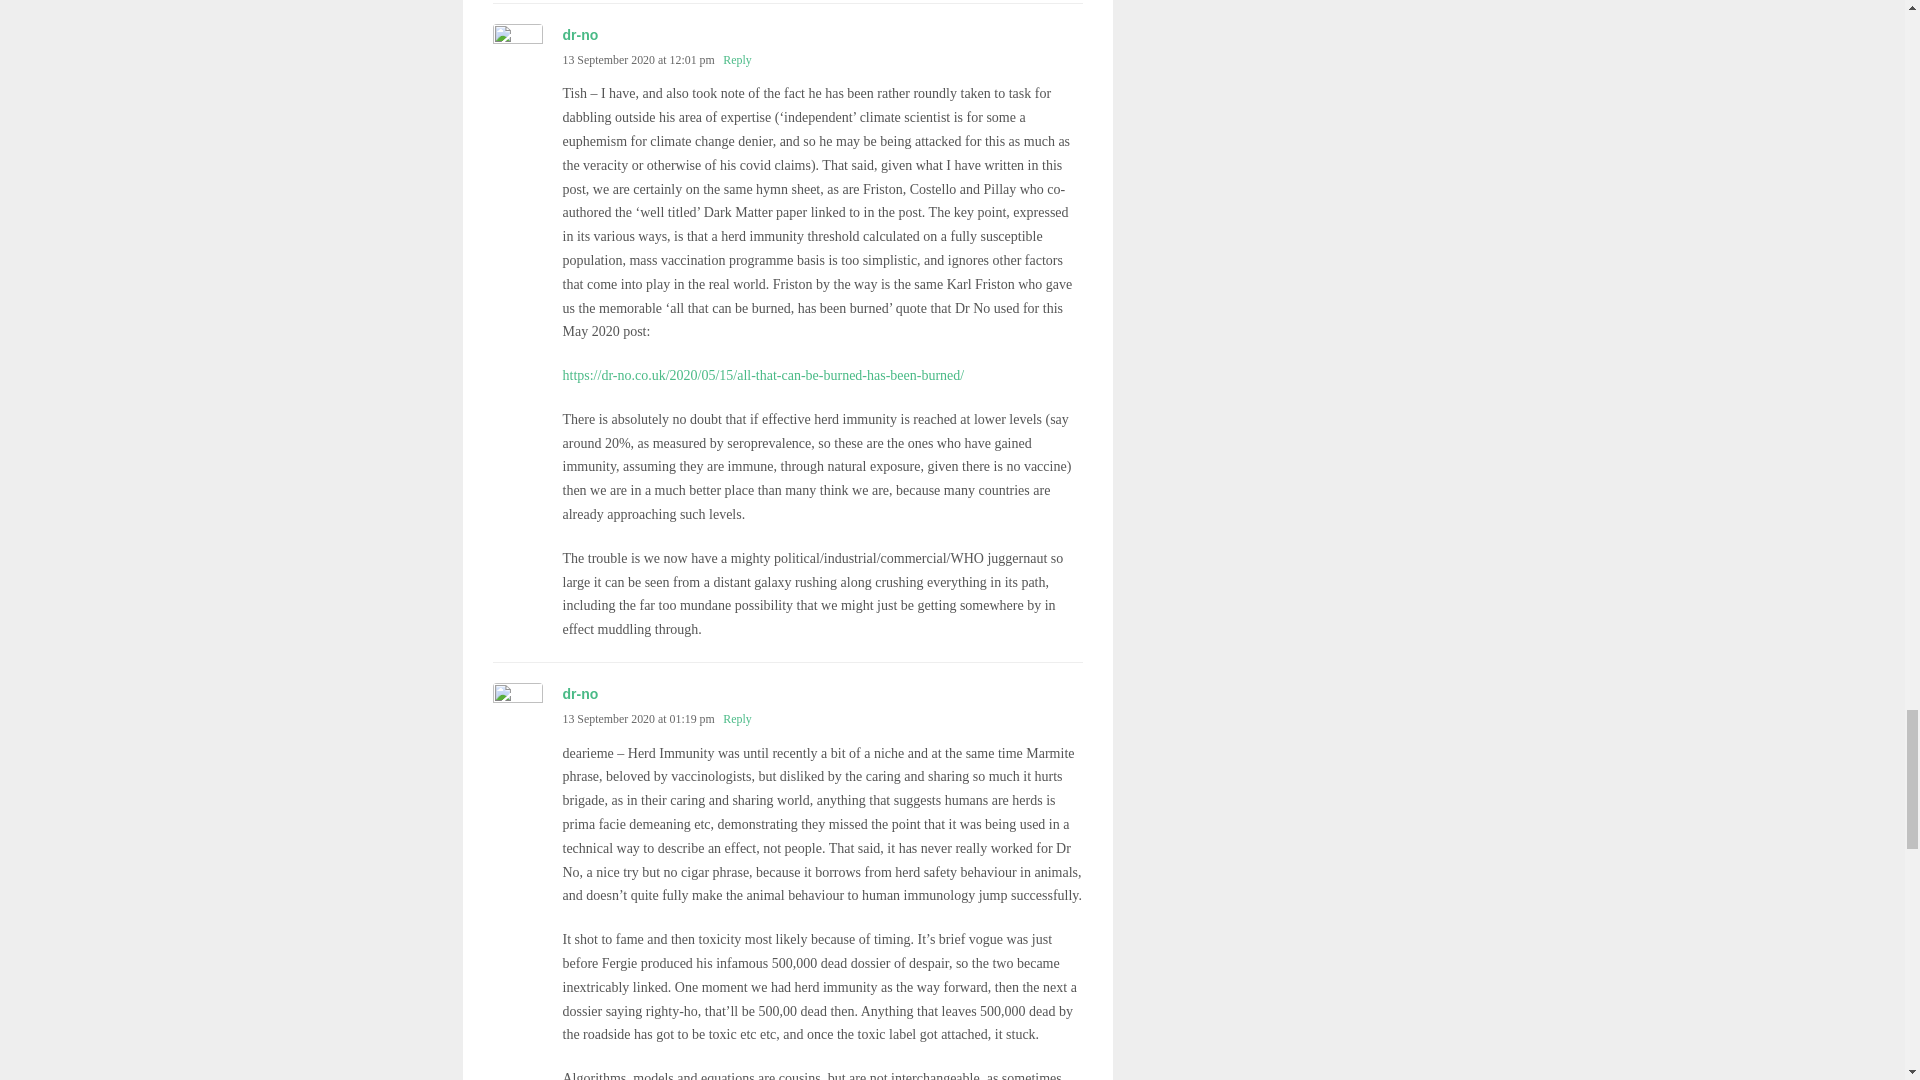  Describe the element at coordinates (736, 718) in the screenshot. I see `Reply` at that location.